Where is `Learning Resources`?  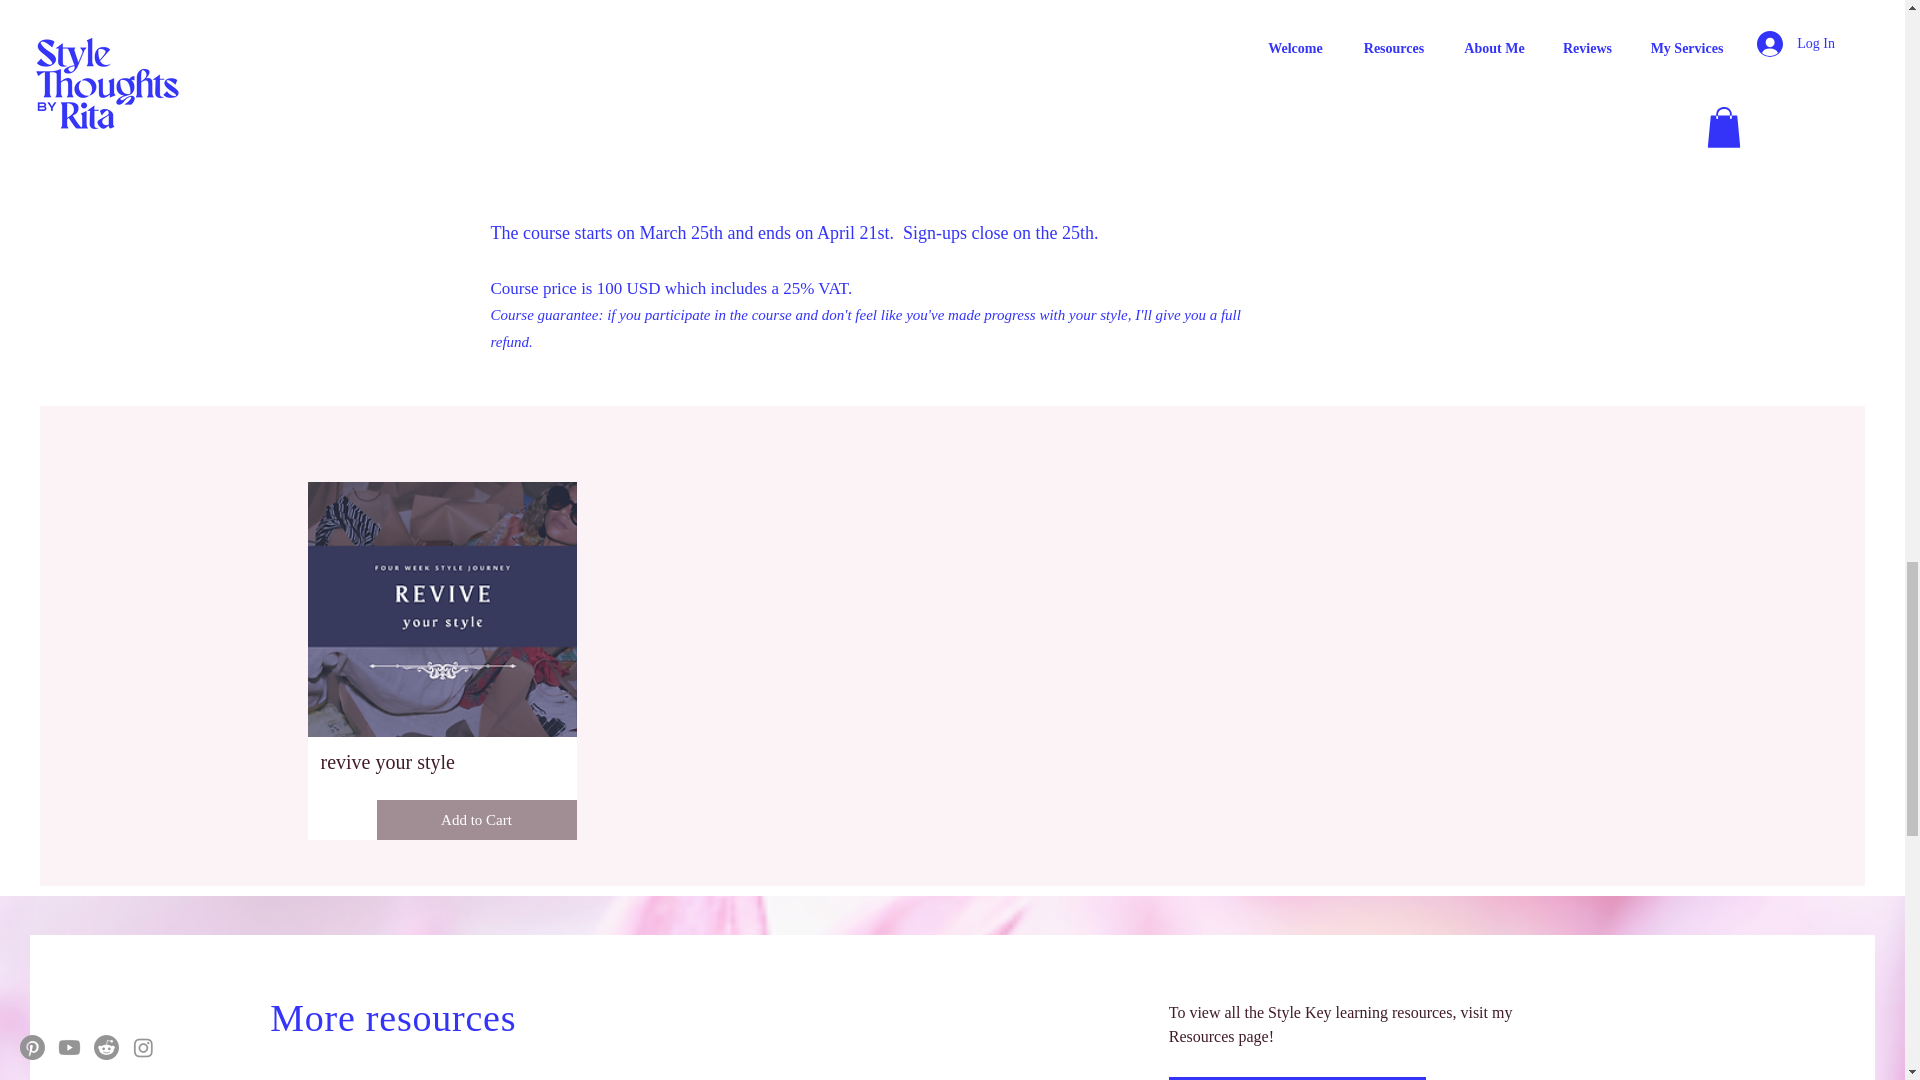
Learning Resources is located at coordinates (1298, 1078).